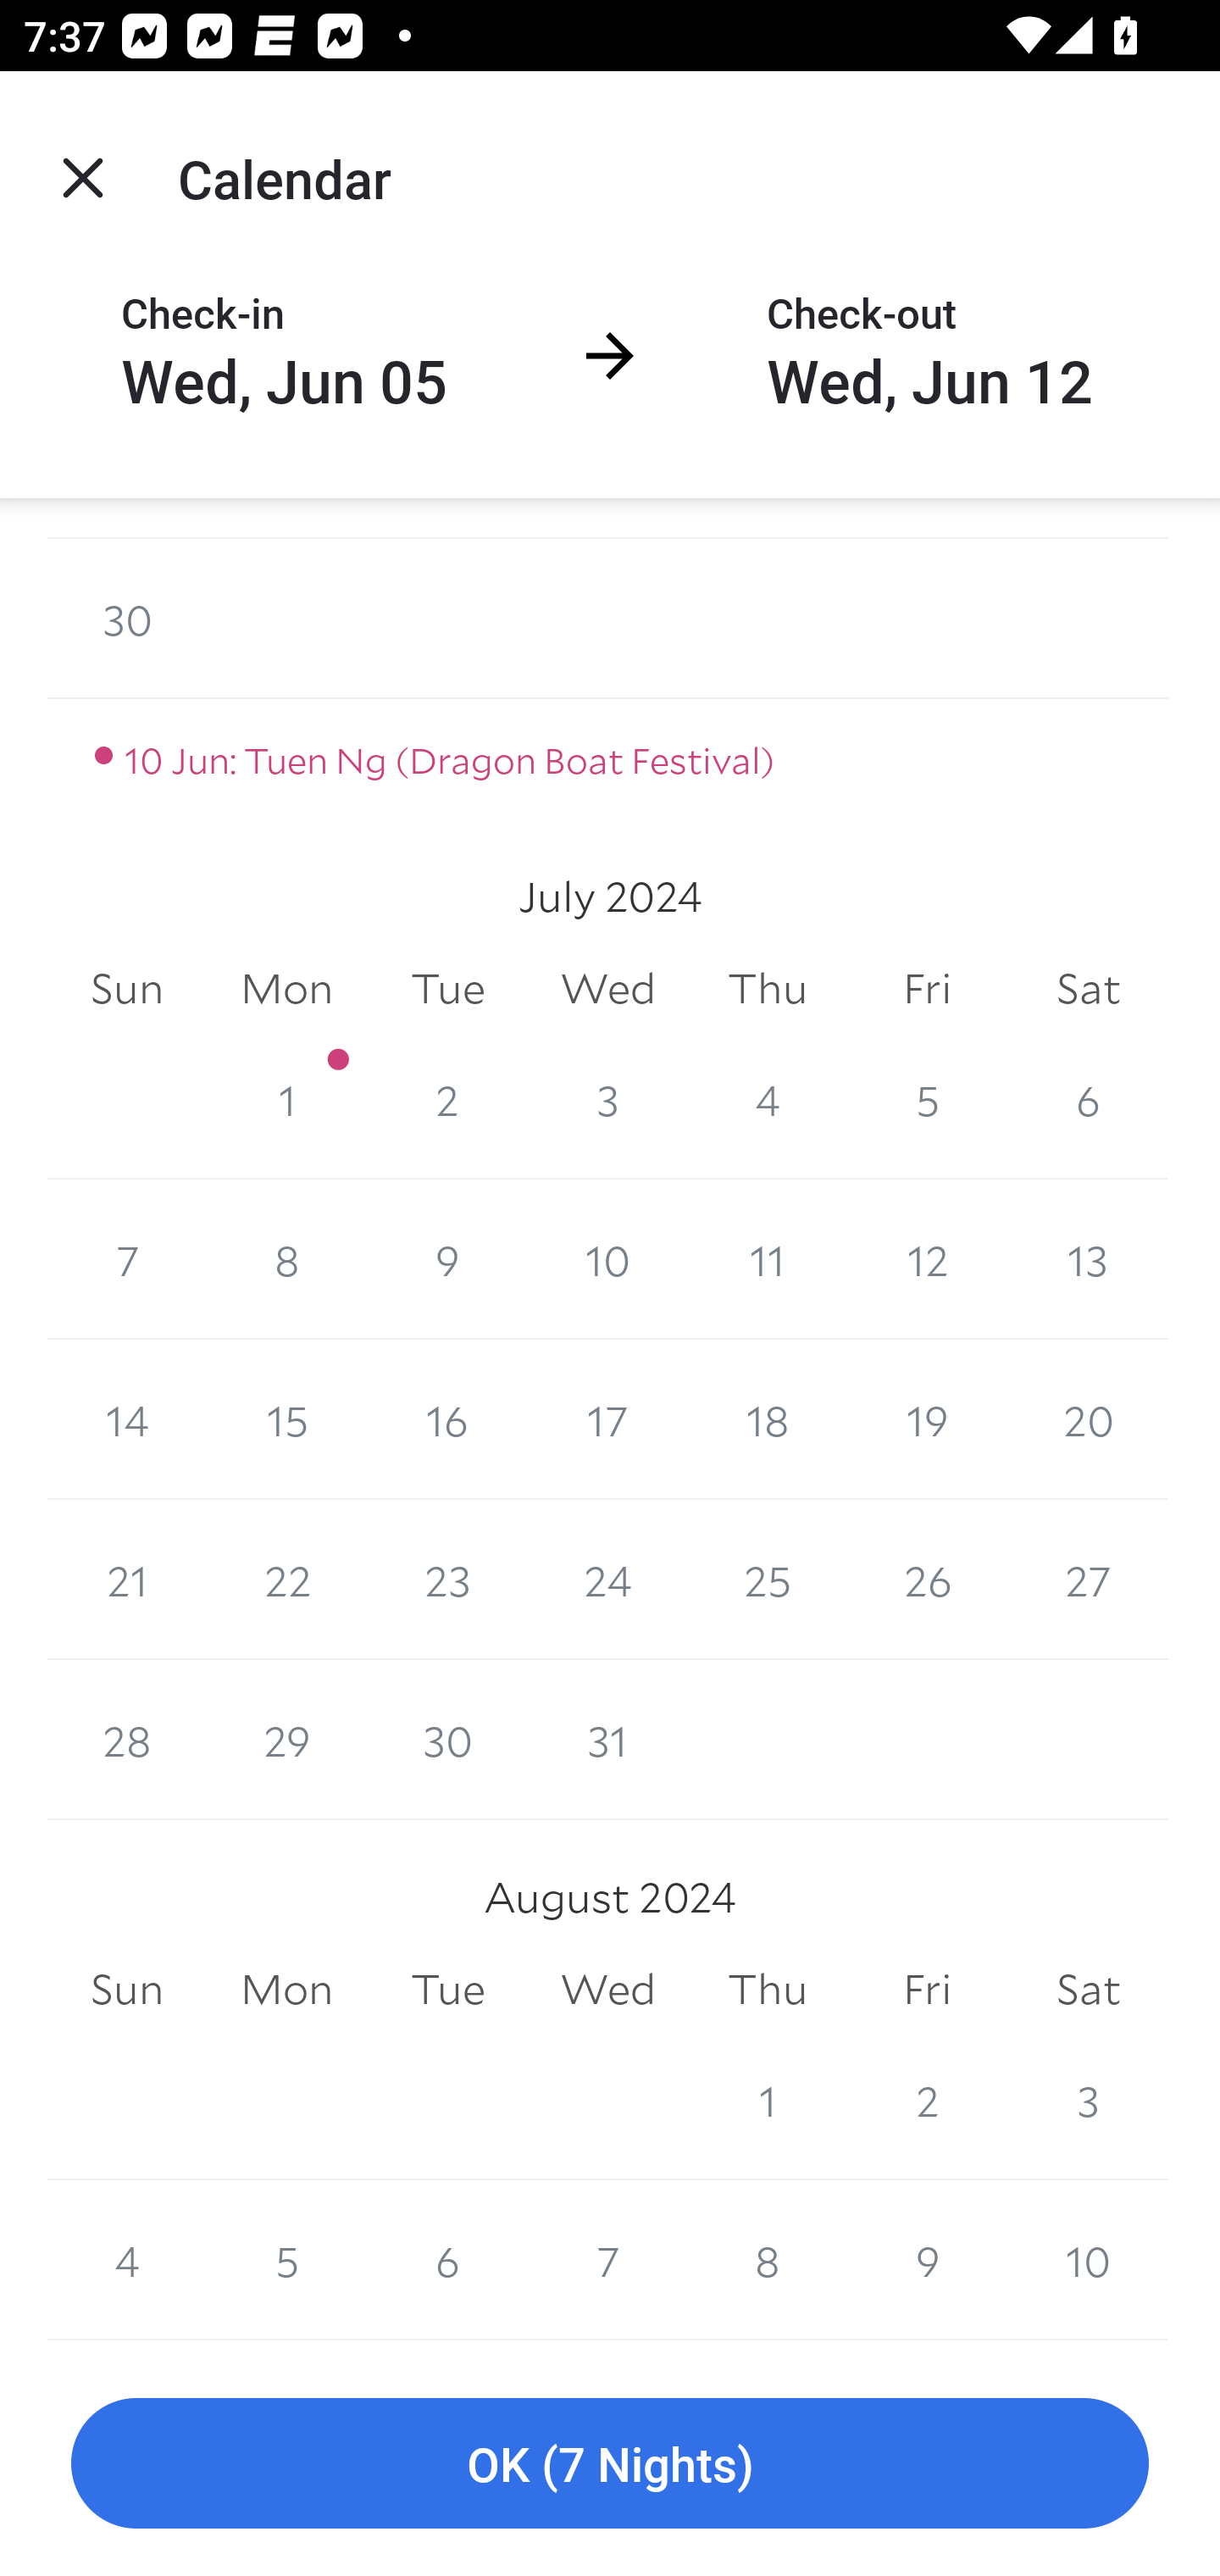 Image resolution: width=1220 pixels, height=2576 pixels. What do you see at coordinates (608, 1100) in the screenshot?
I see `3 3 July 2024` at bounding box center [608, 1100].